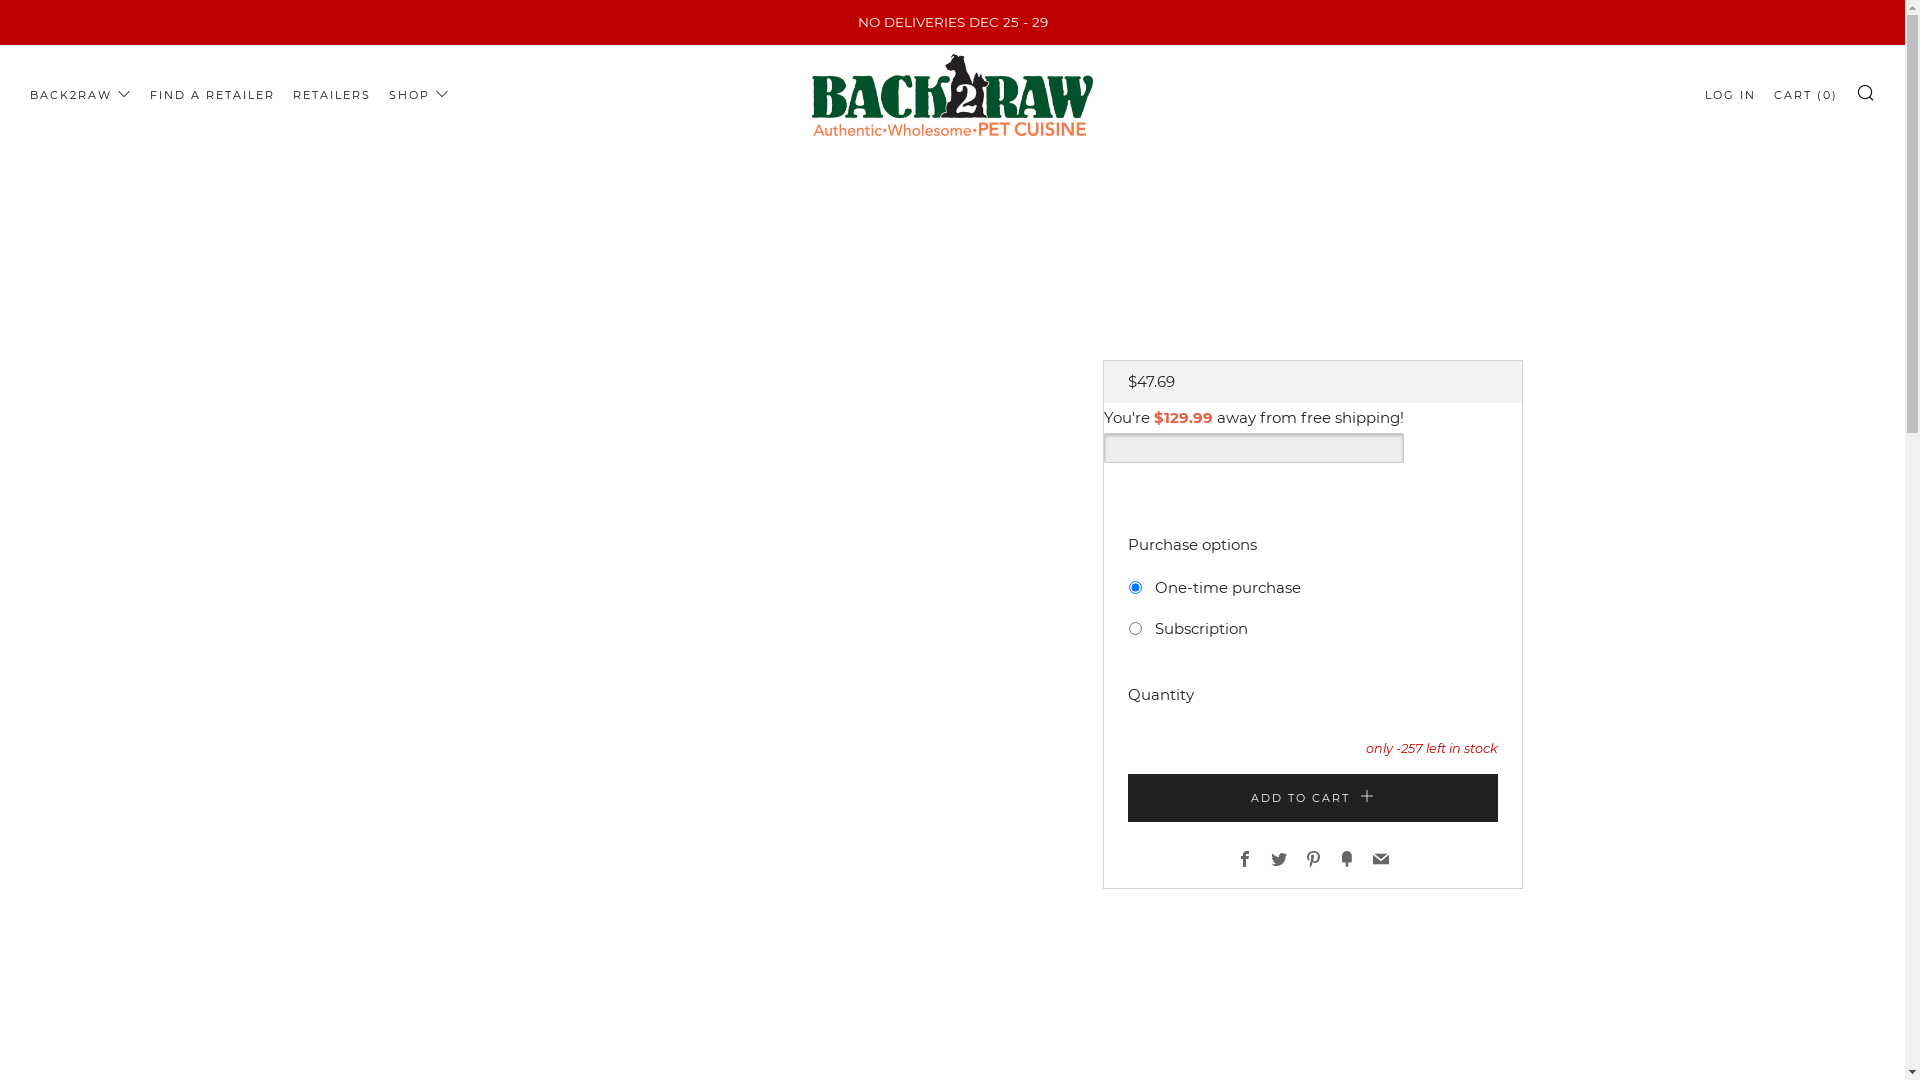 Image resolution: width=1920 pixels, height=1080 pixels. Describe the element at coordinates (1278, 860) in the screenshot. I see `Twitter` at that location.